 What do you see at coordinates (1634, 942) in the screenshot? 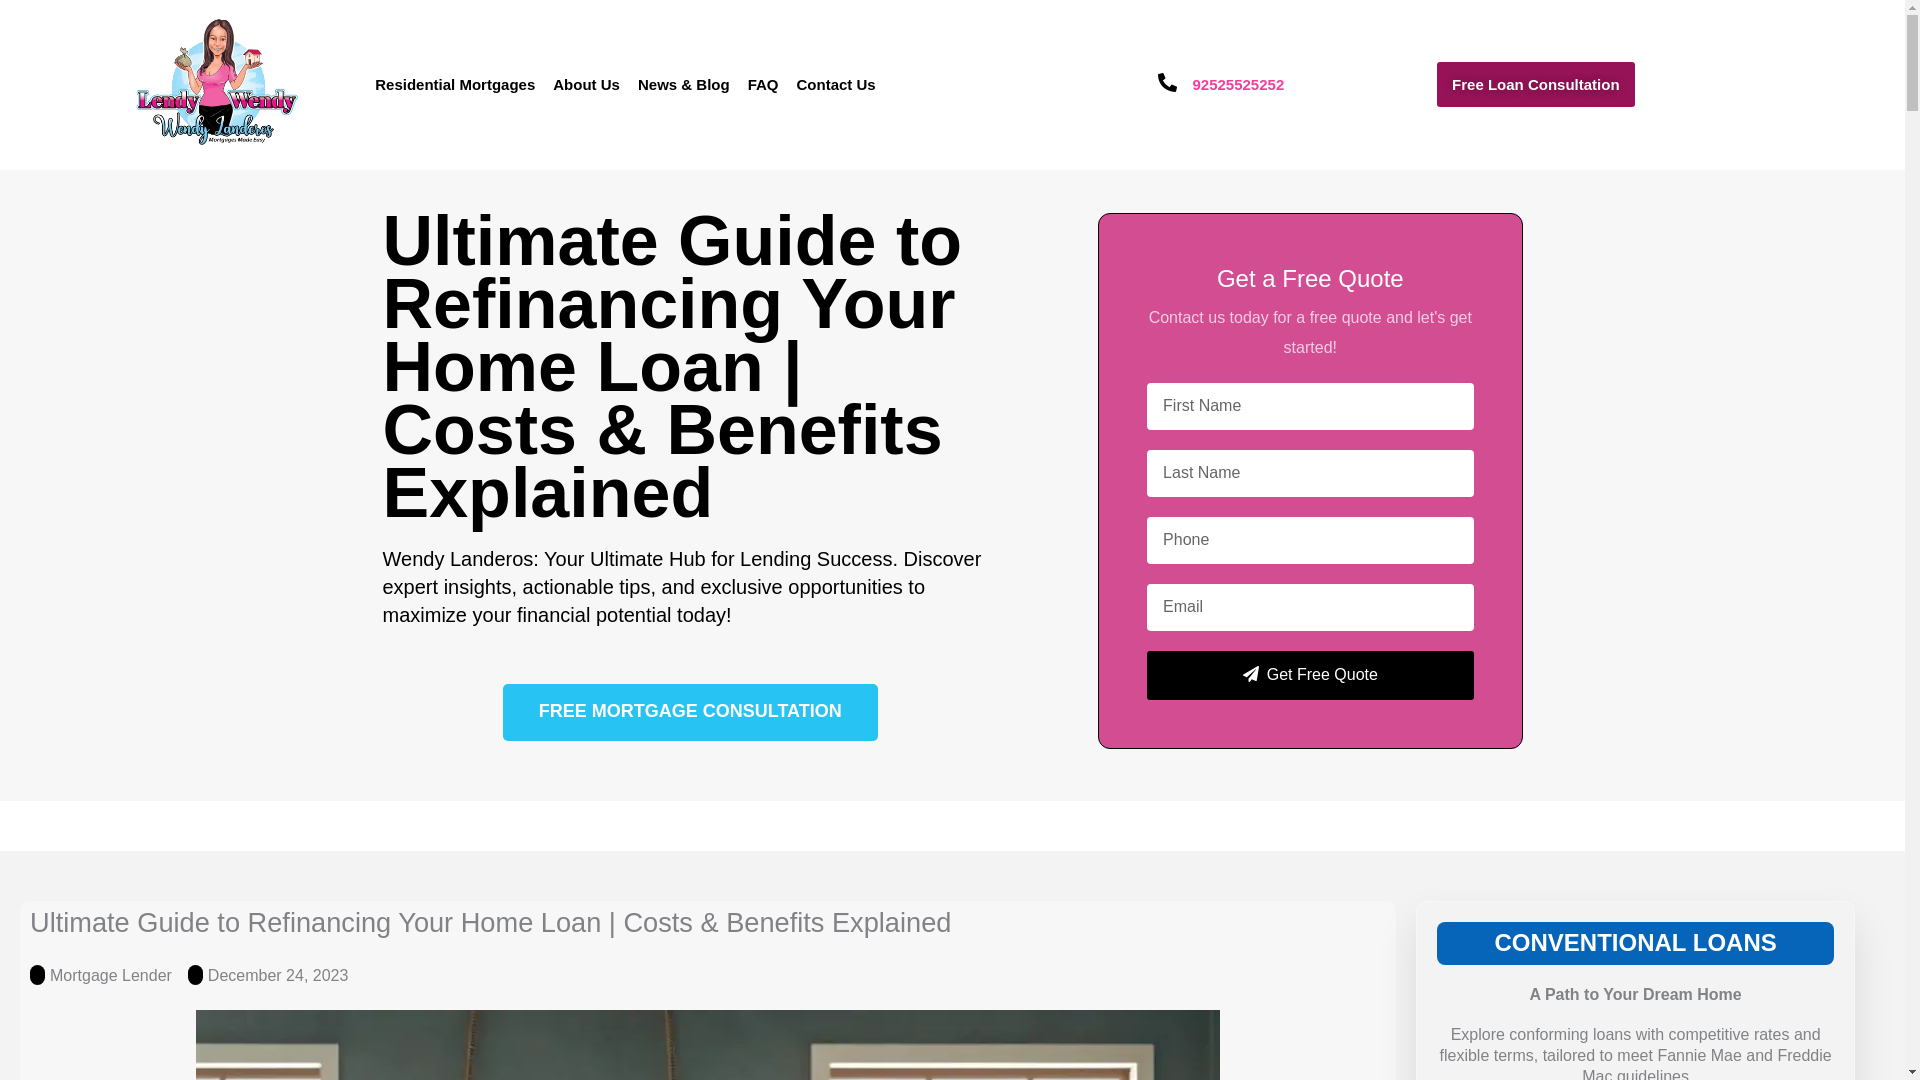
I see `CONVENTIONAL LOANS` at bounding box center [1634, 942].